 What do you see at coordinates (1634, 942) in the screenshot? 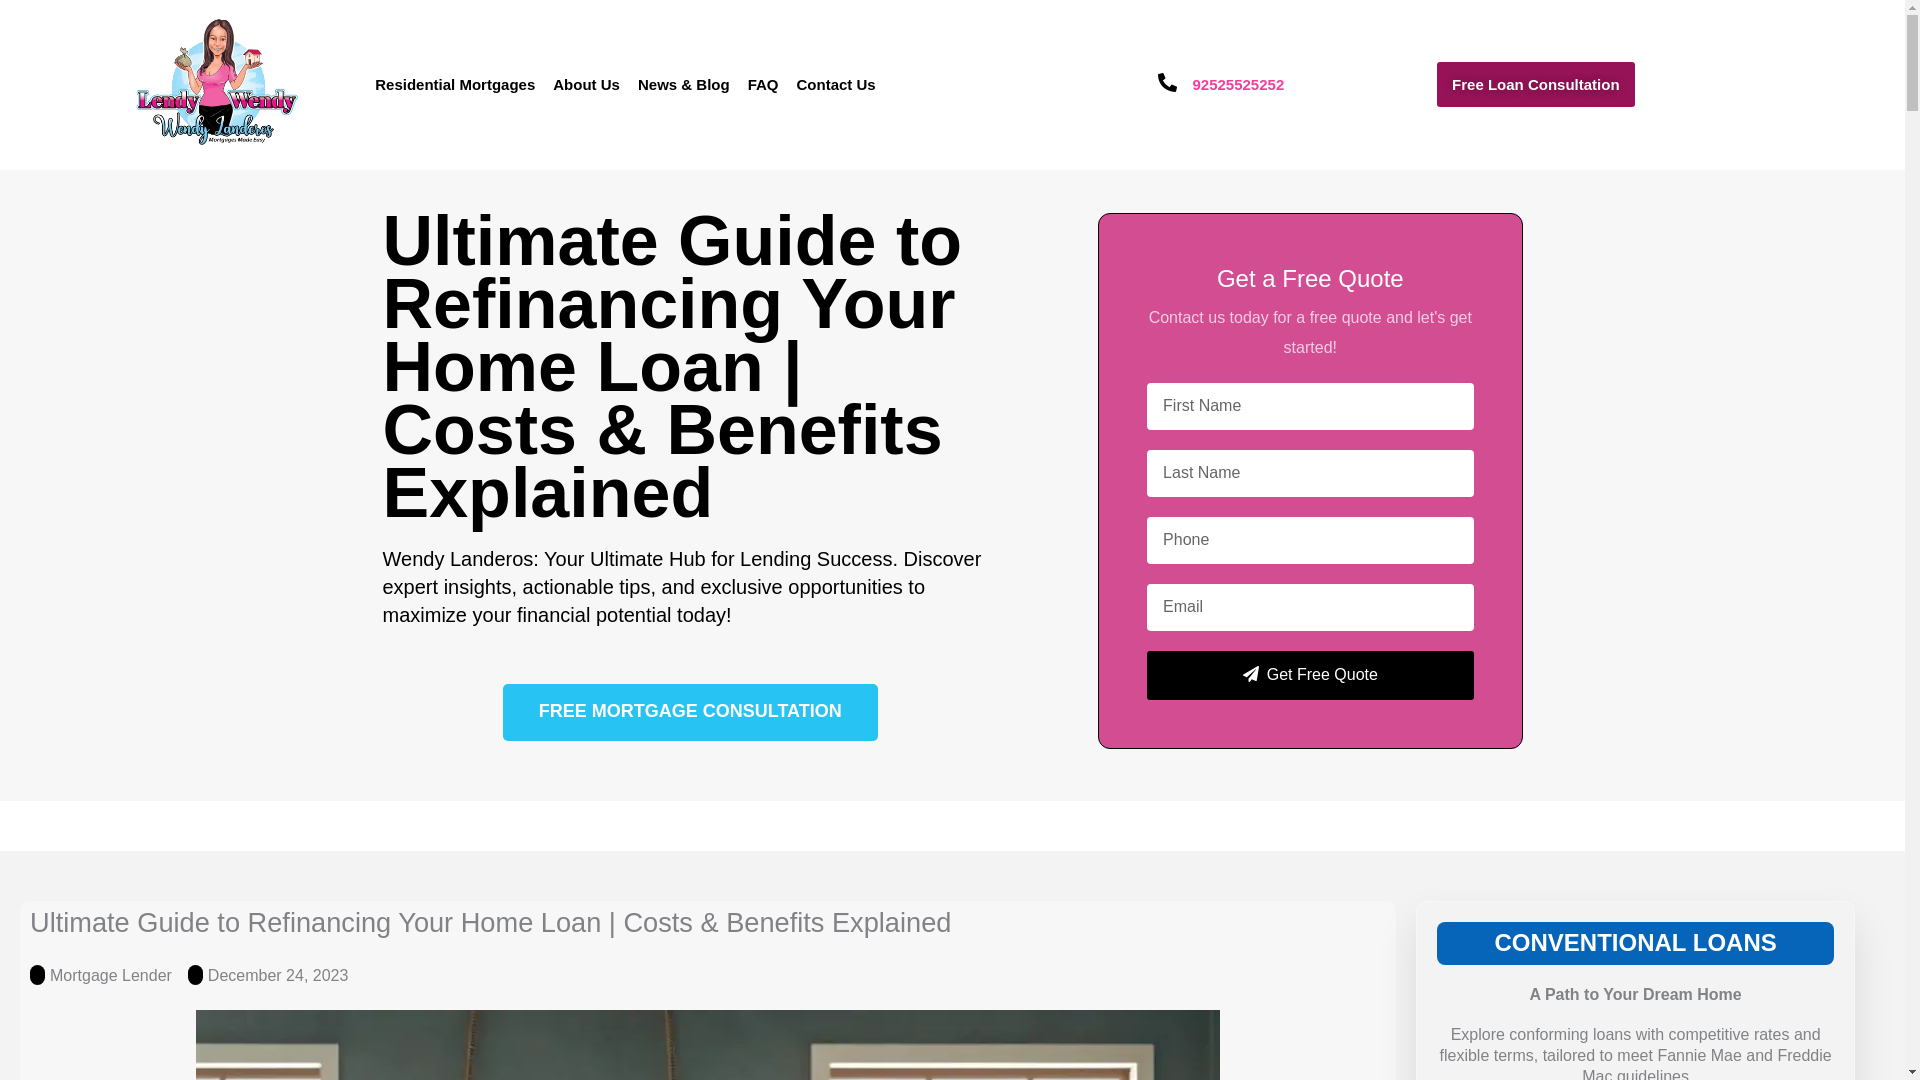
I see `CONVENTIONAL LOANS` at bounding box center [1634, 942].